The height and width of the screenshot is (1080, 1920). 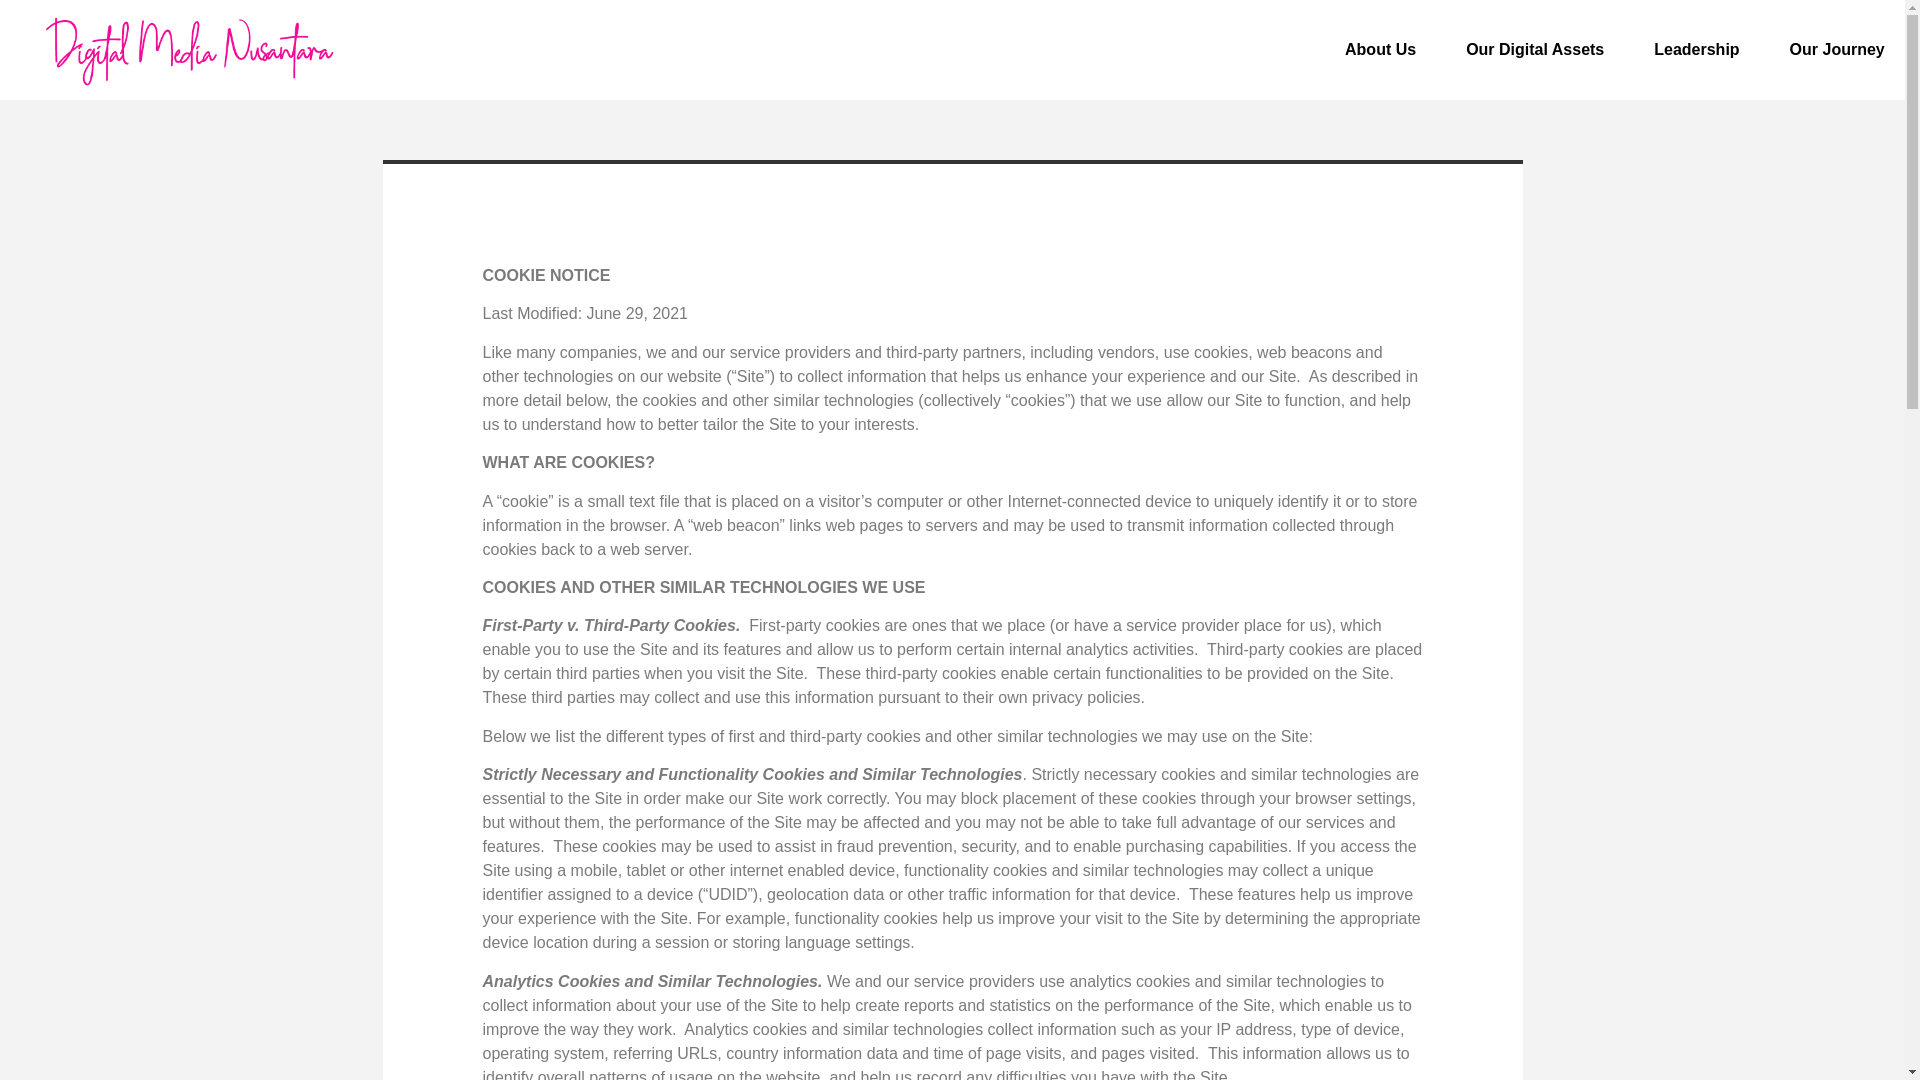 I want to click on About Us, so click(x=1380, y=49).